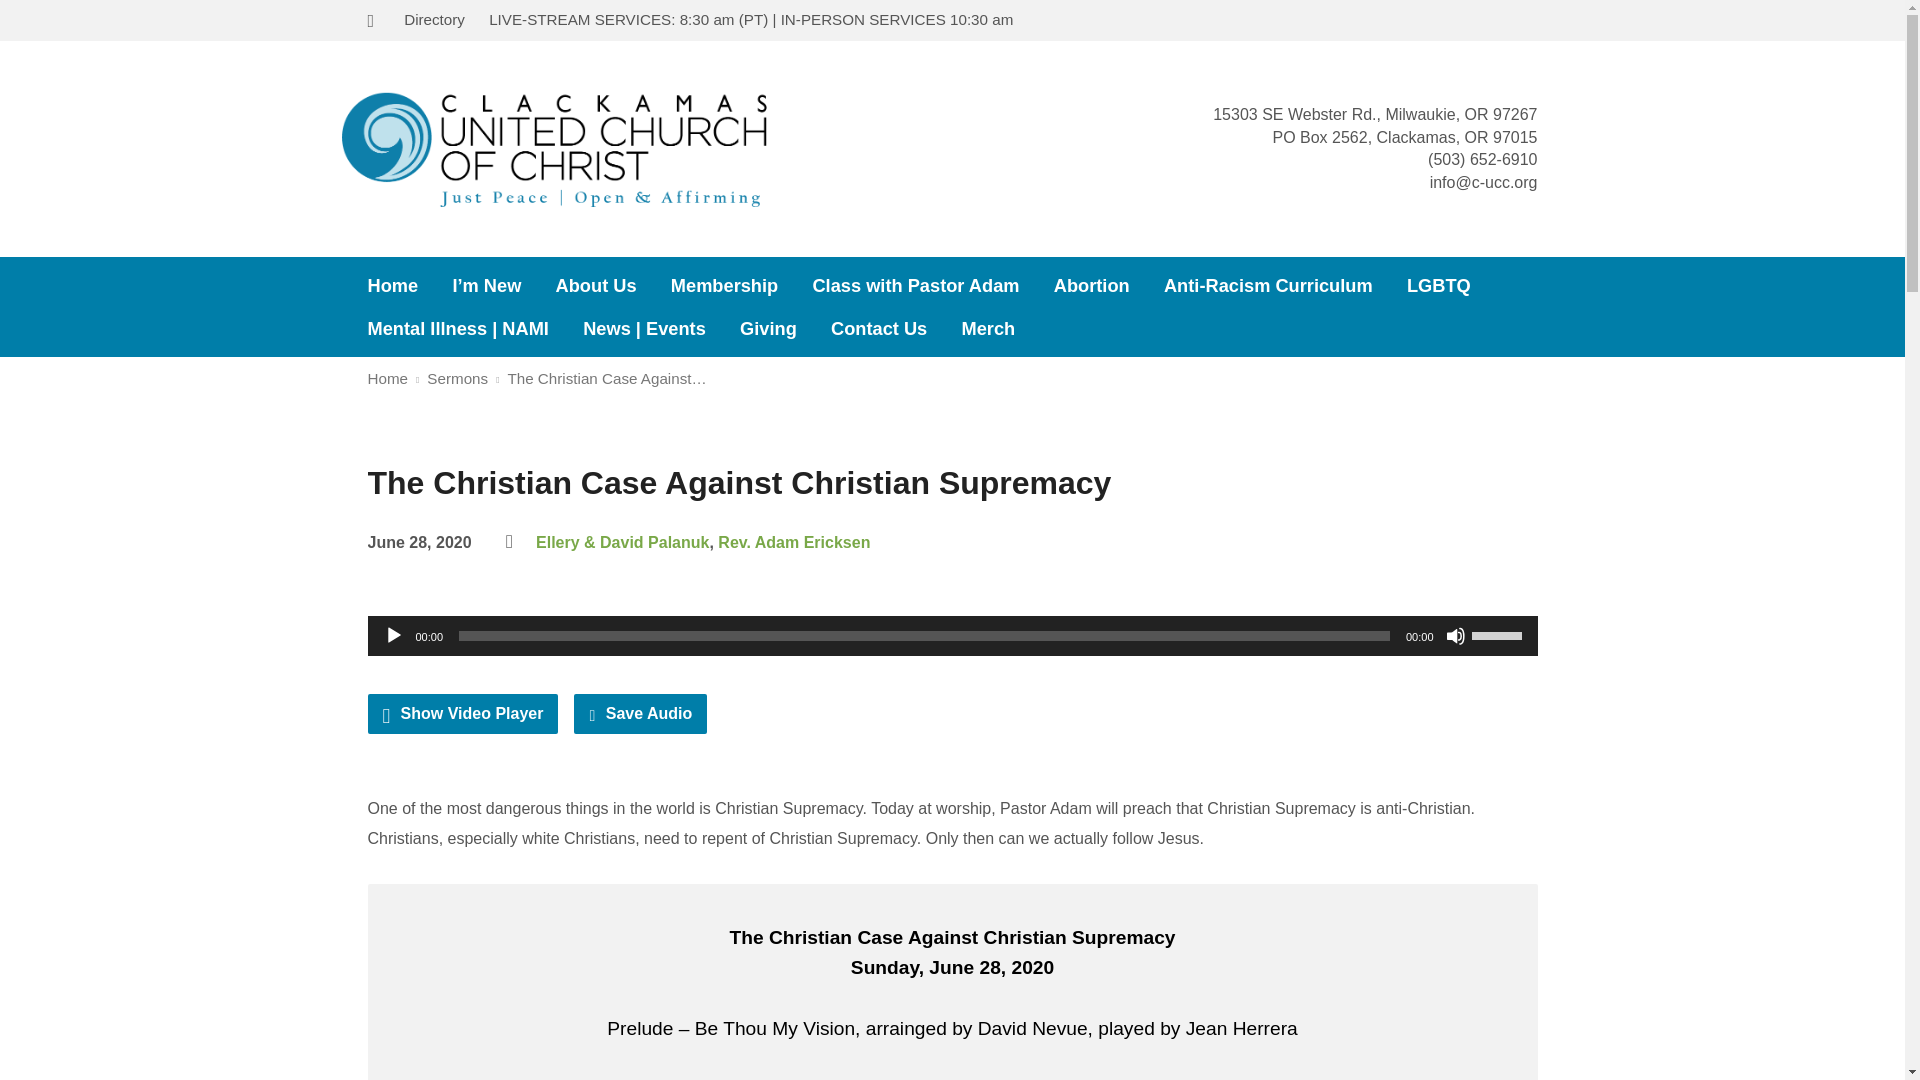 Image resolution: width=1920 pixels, height=1080 pixels. Describe the element at coordinates (1438, 285) in the screenshot. I see `LGBTQ` at that location.